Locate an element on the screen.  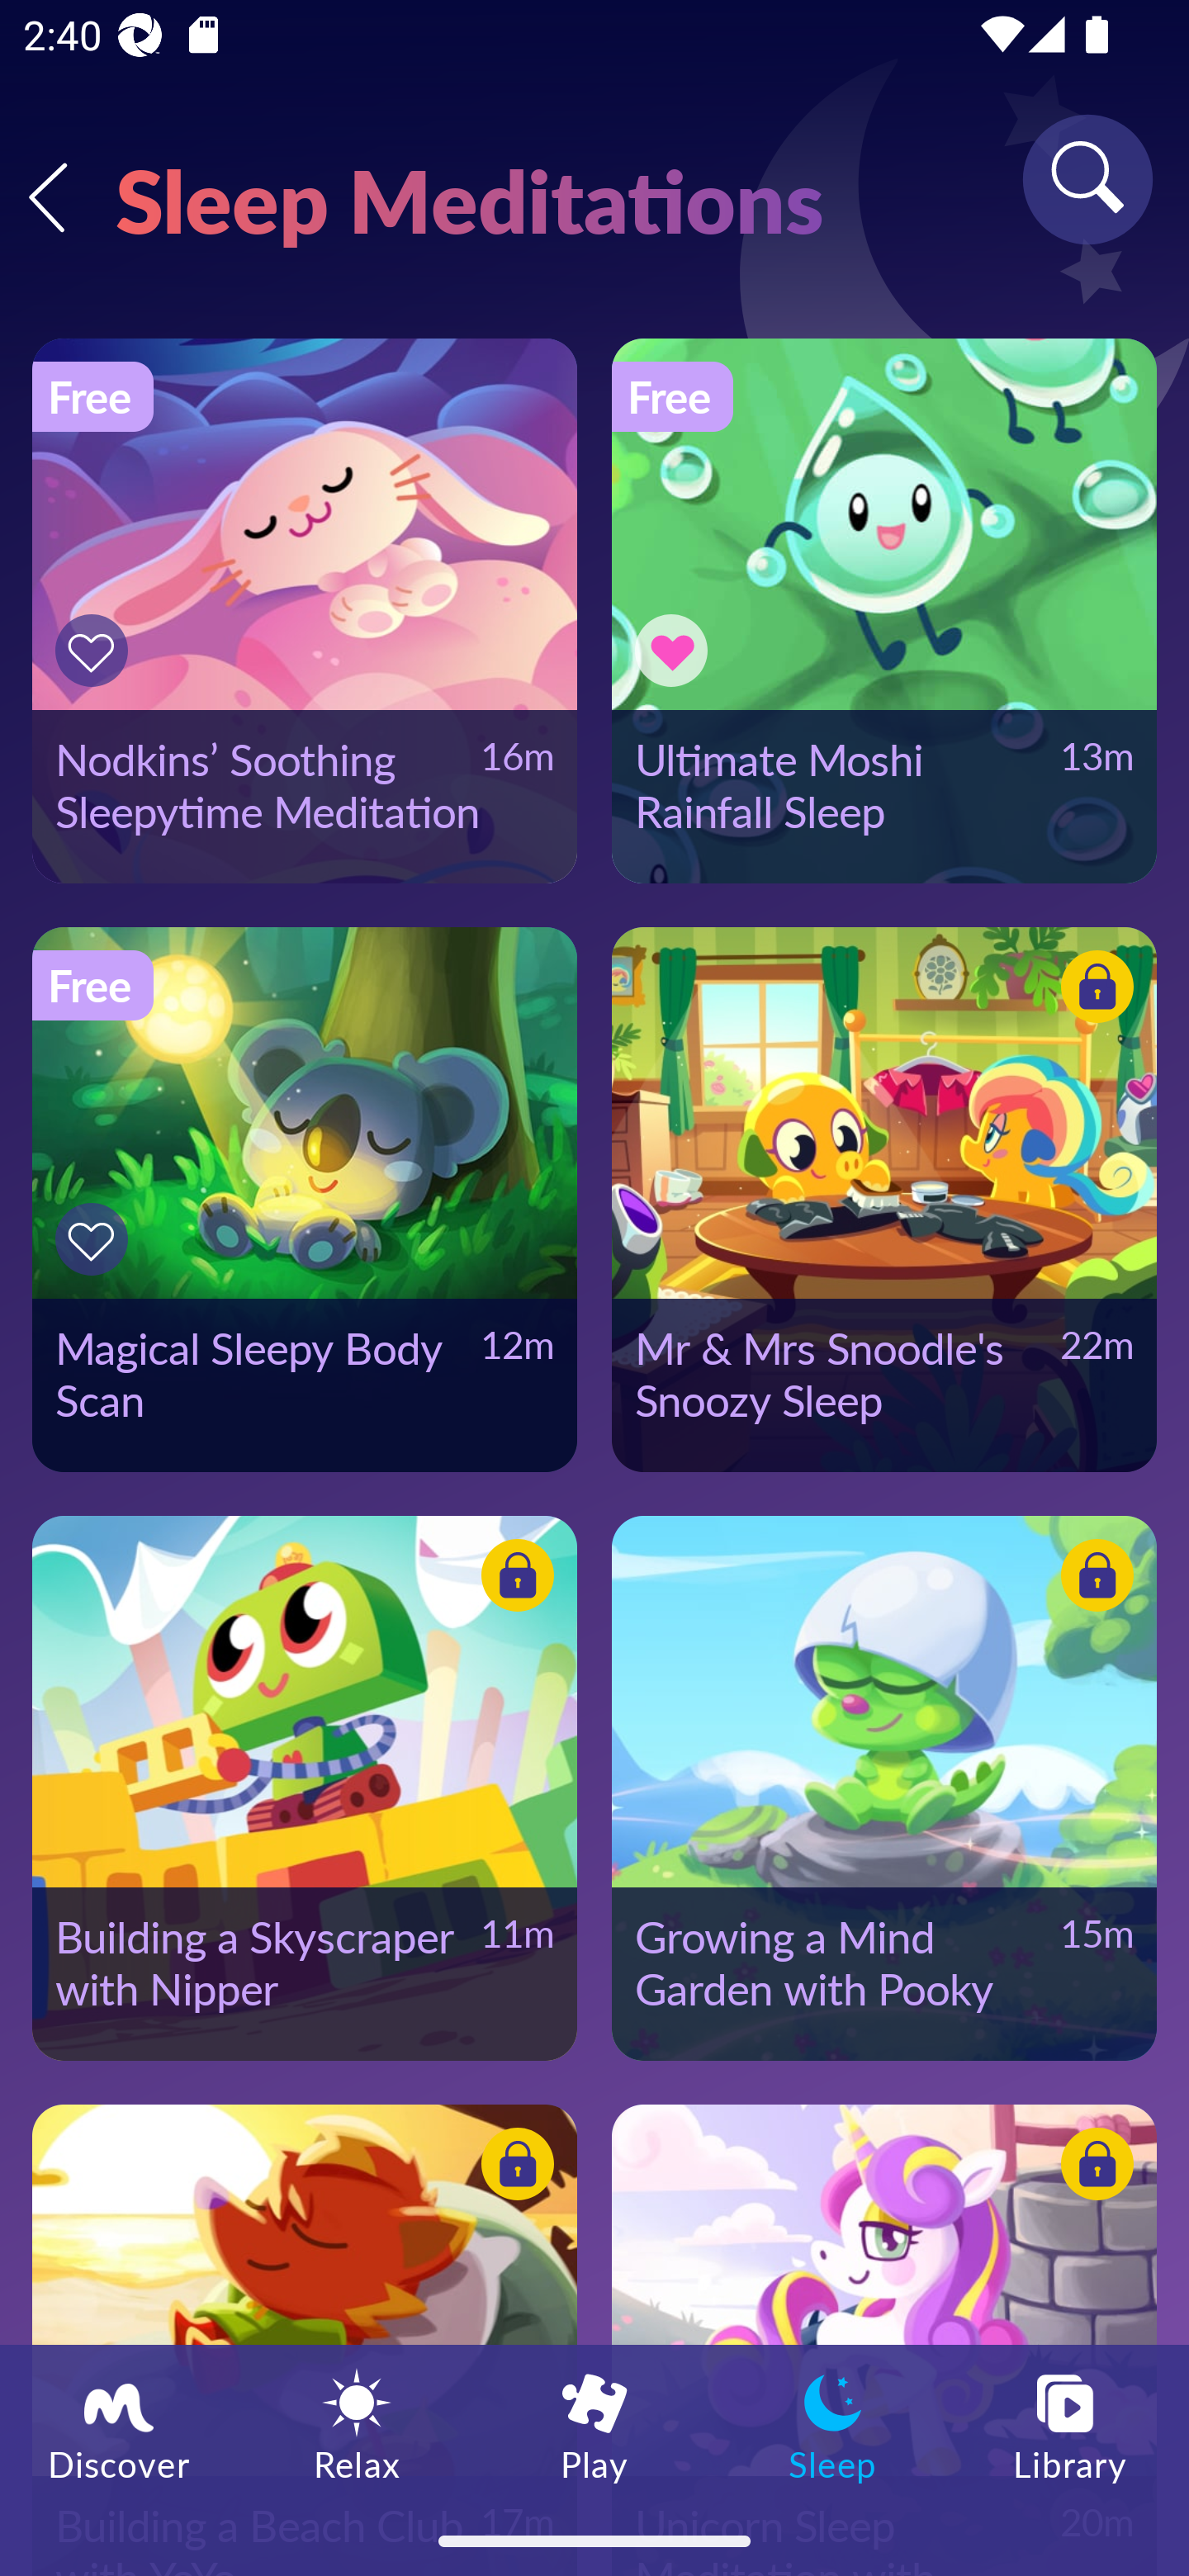
Library is located at coordinates (1070, 2425).